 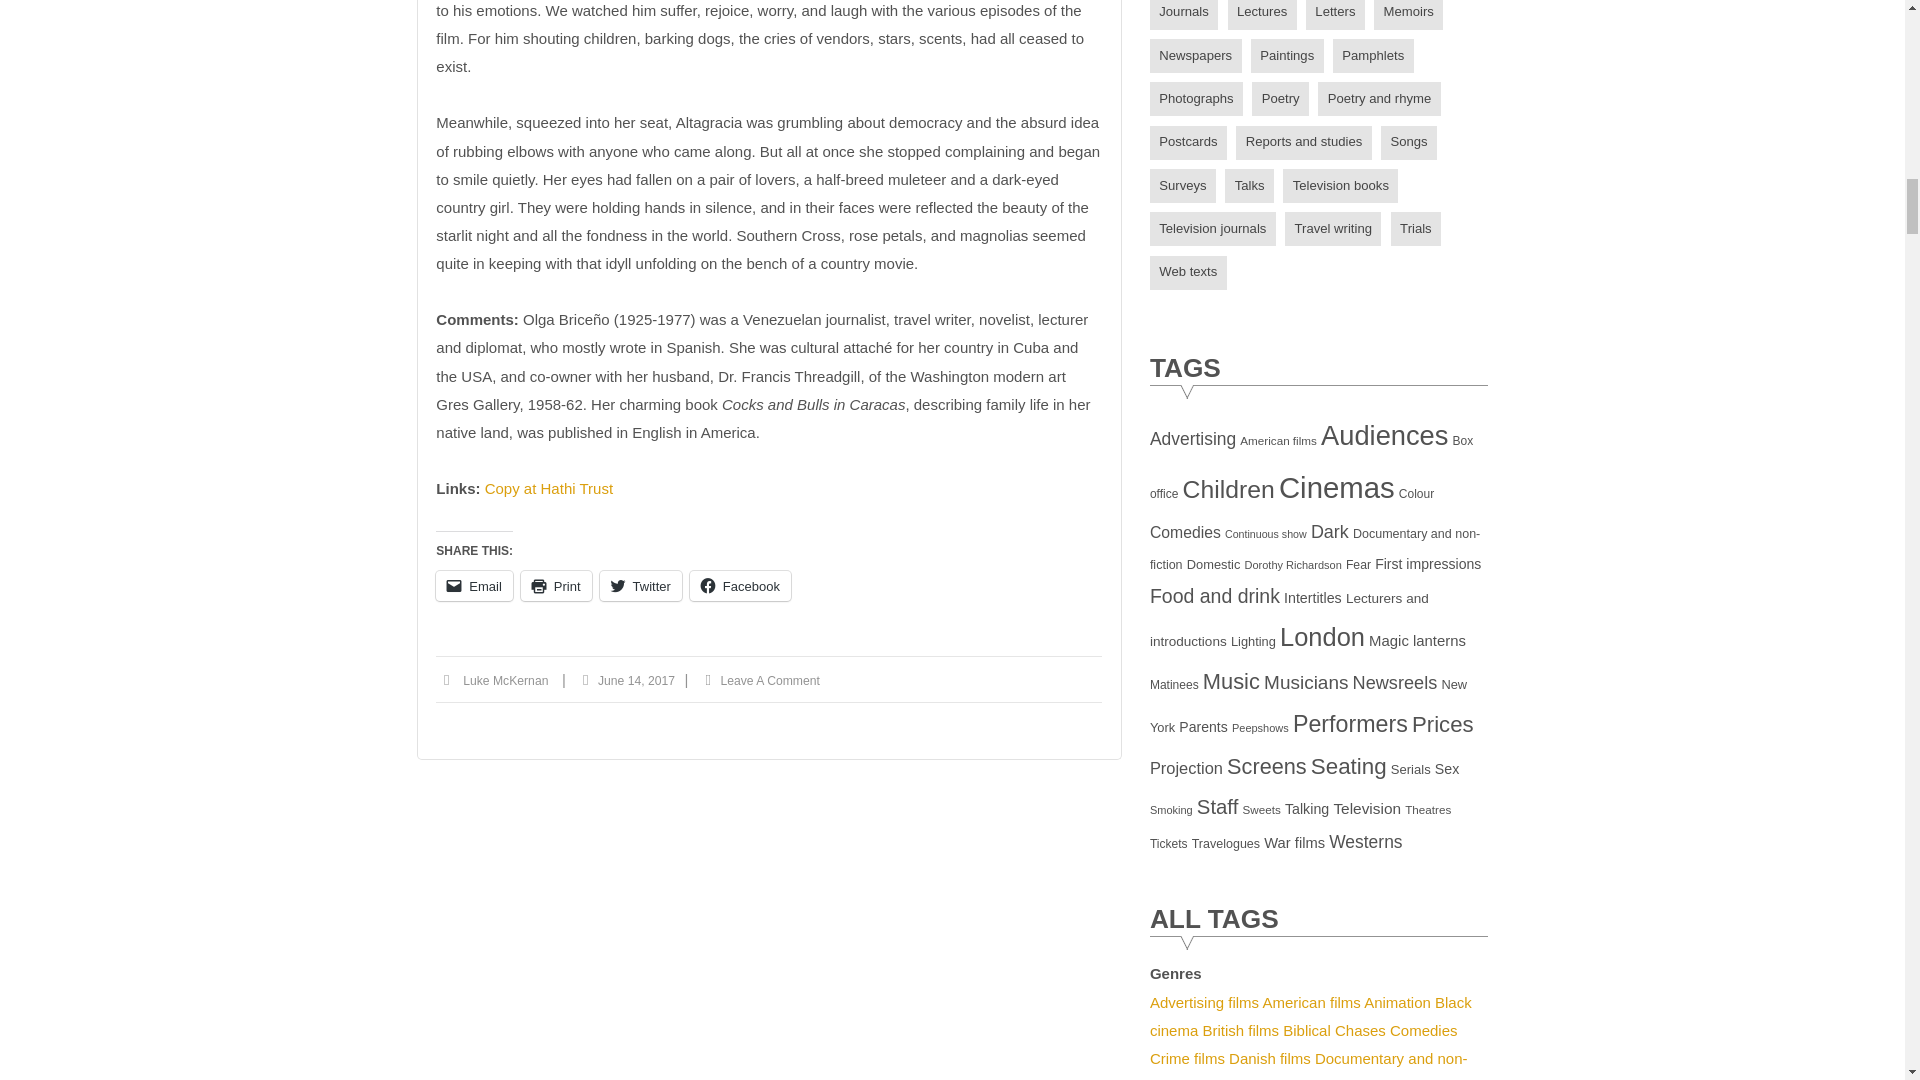 What do you see at coordinates (504, 681) in the screenshot?
I see `Luke McKernan` at bounding box center [504, 681].